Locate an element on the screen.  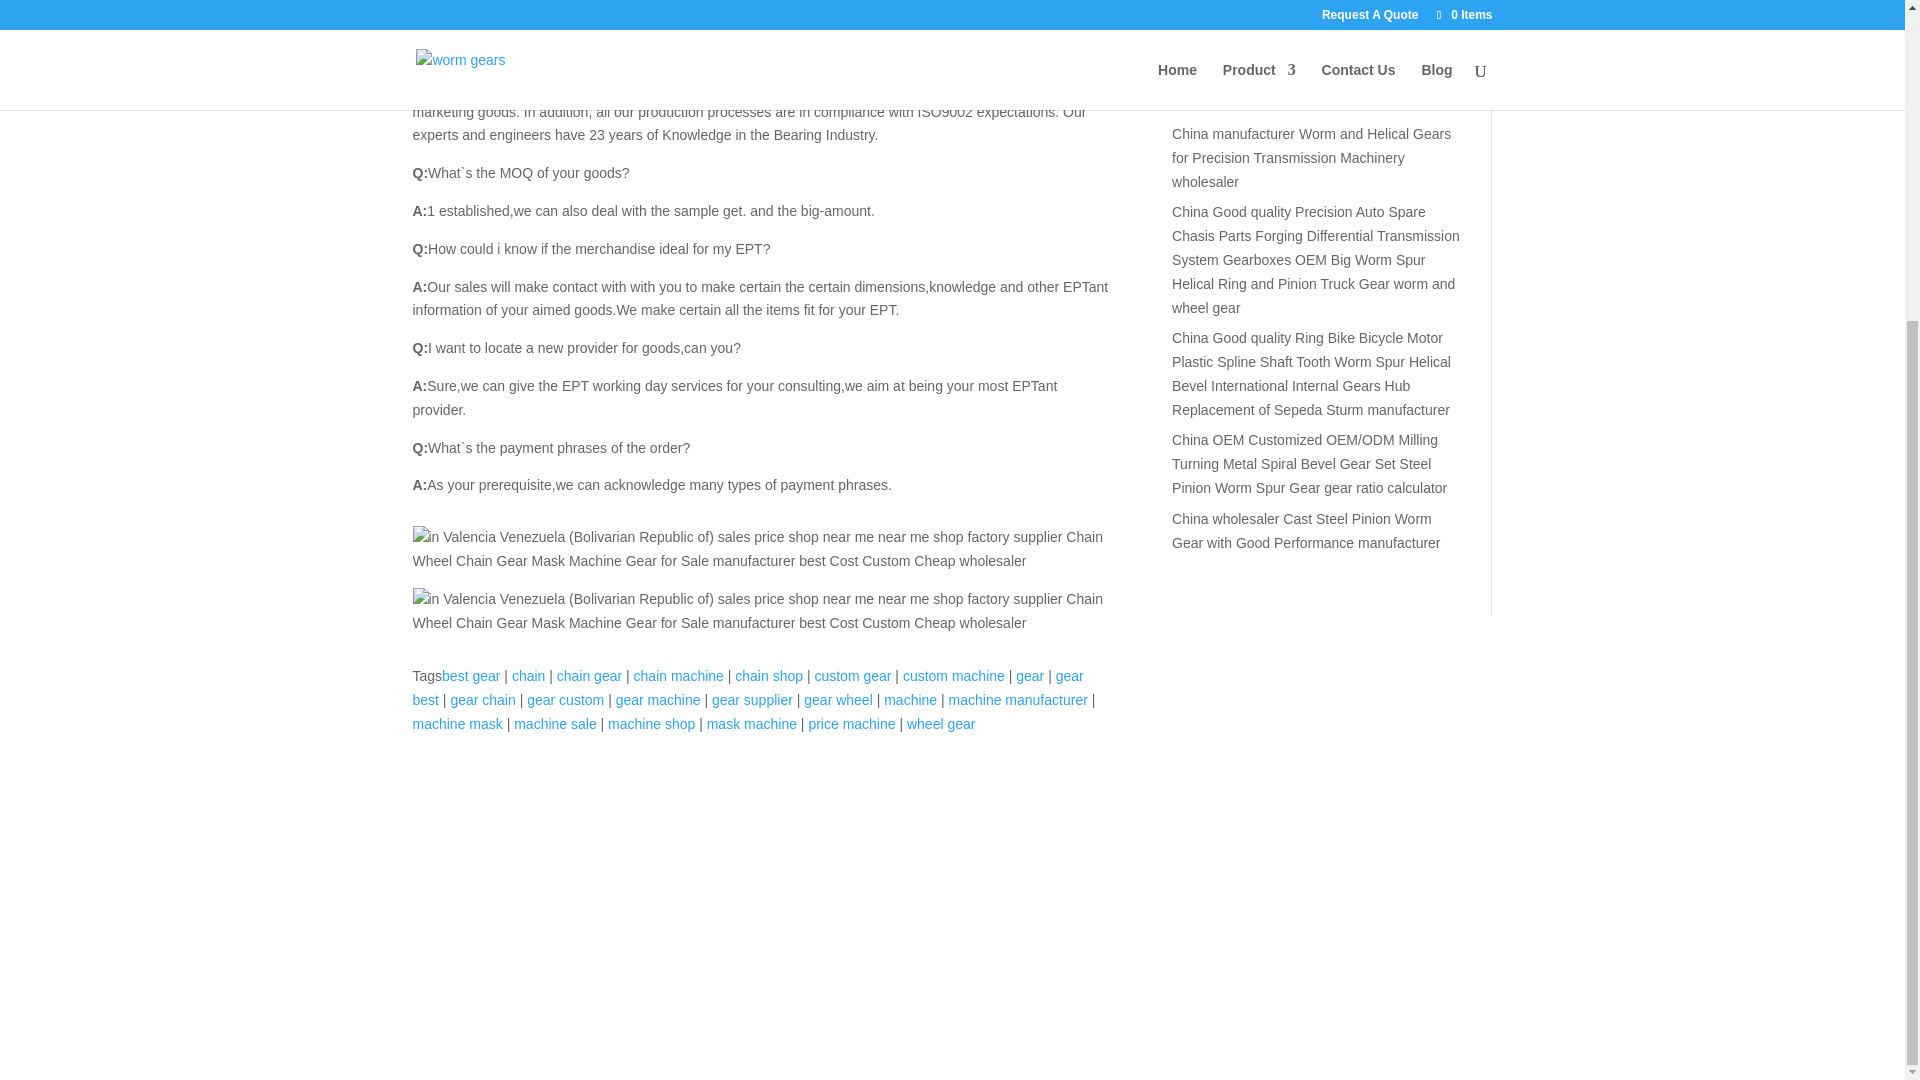
Search is located at coordinates (1426, 21).